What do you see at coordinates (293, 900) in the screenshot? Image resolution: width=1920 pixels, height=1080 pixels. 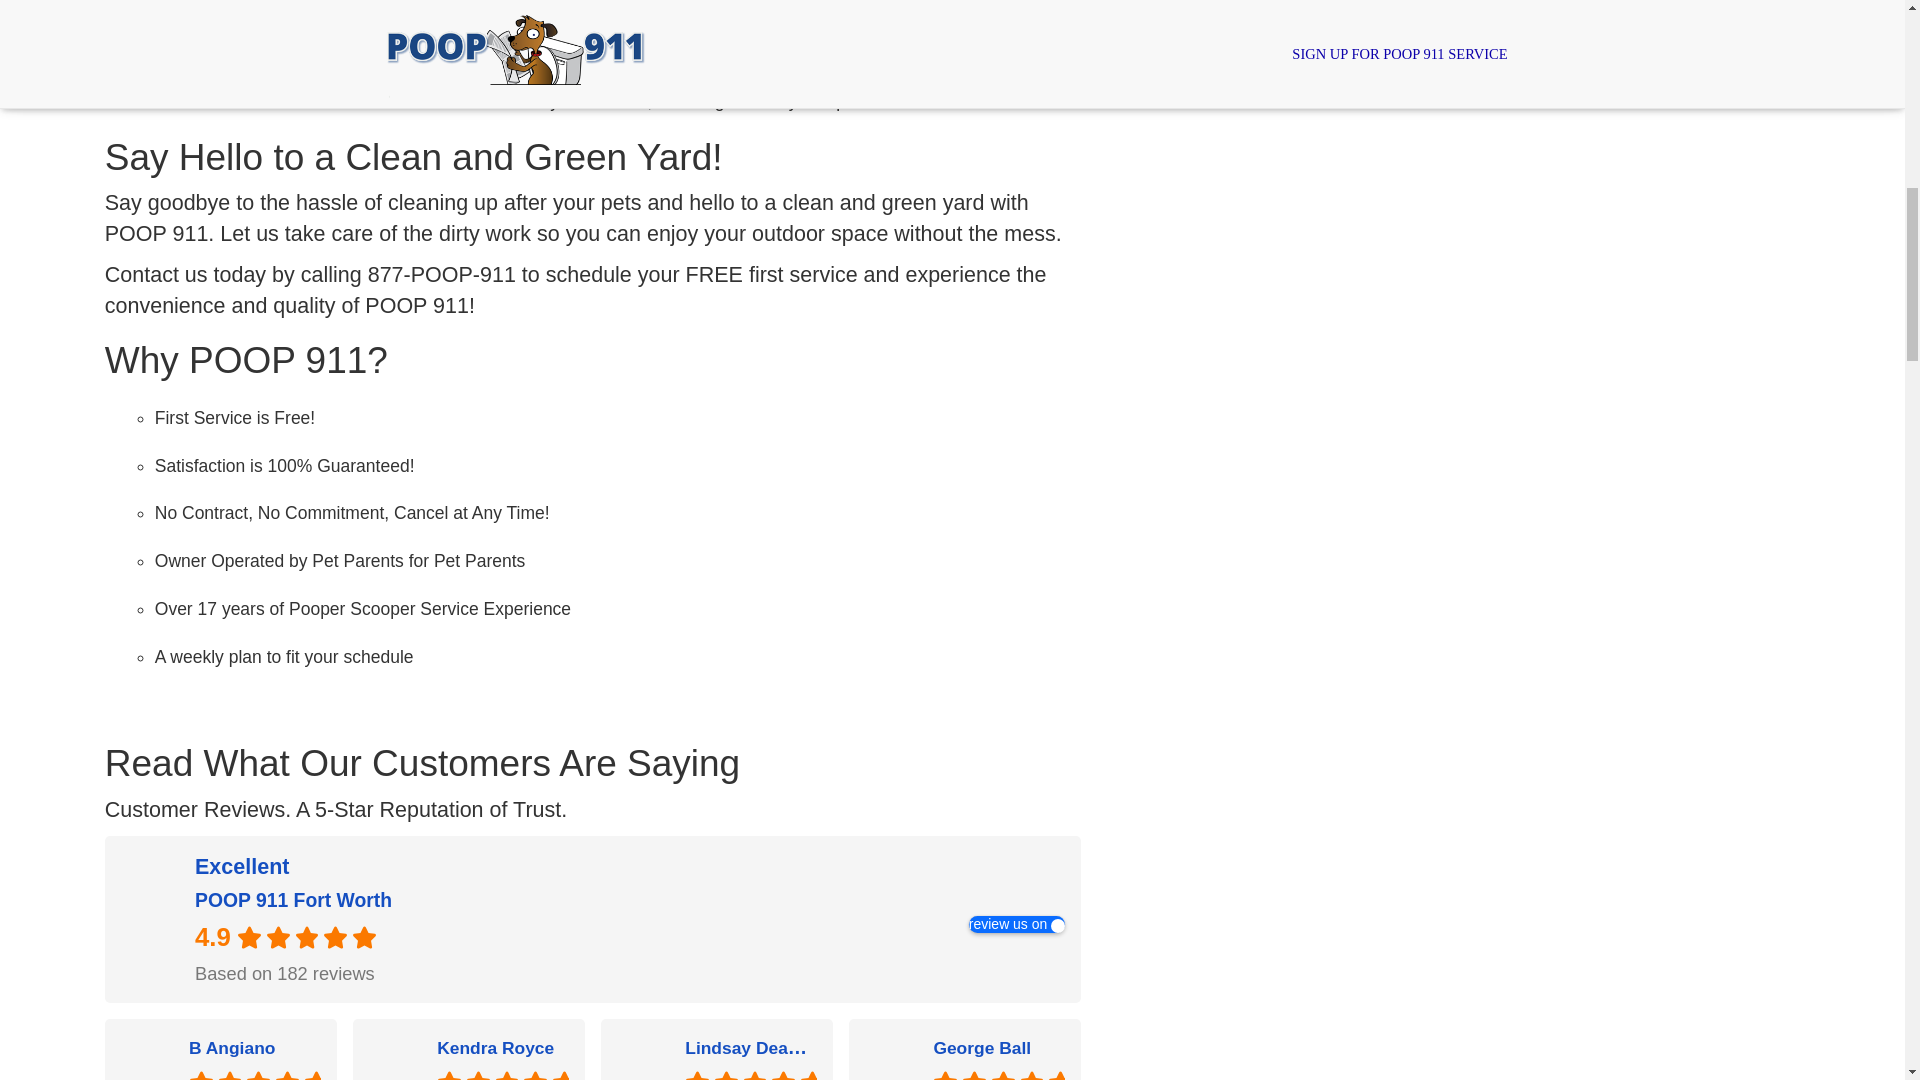 I see `POOP 911 Fort Worth` at bounding box center [293, 900].